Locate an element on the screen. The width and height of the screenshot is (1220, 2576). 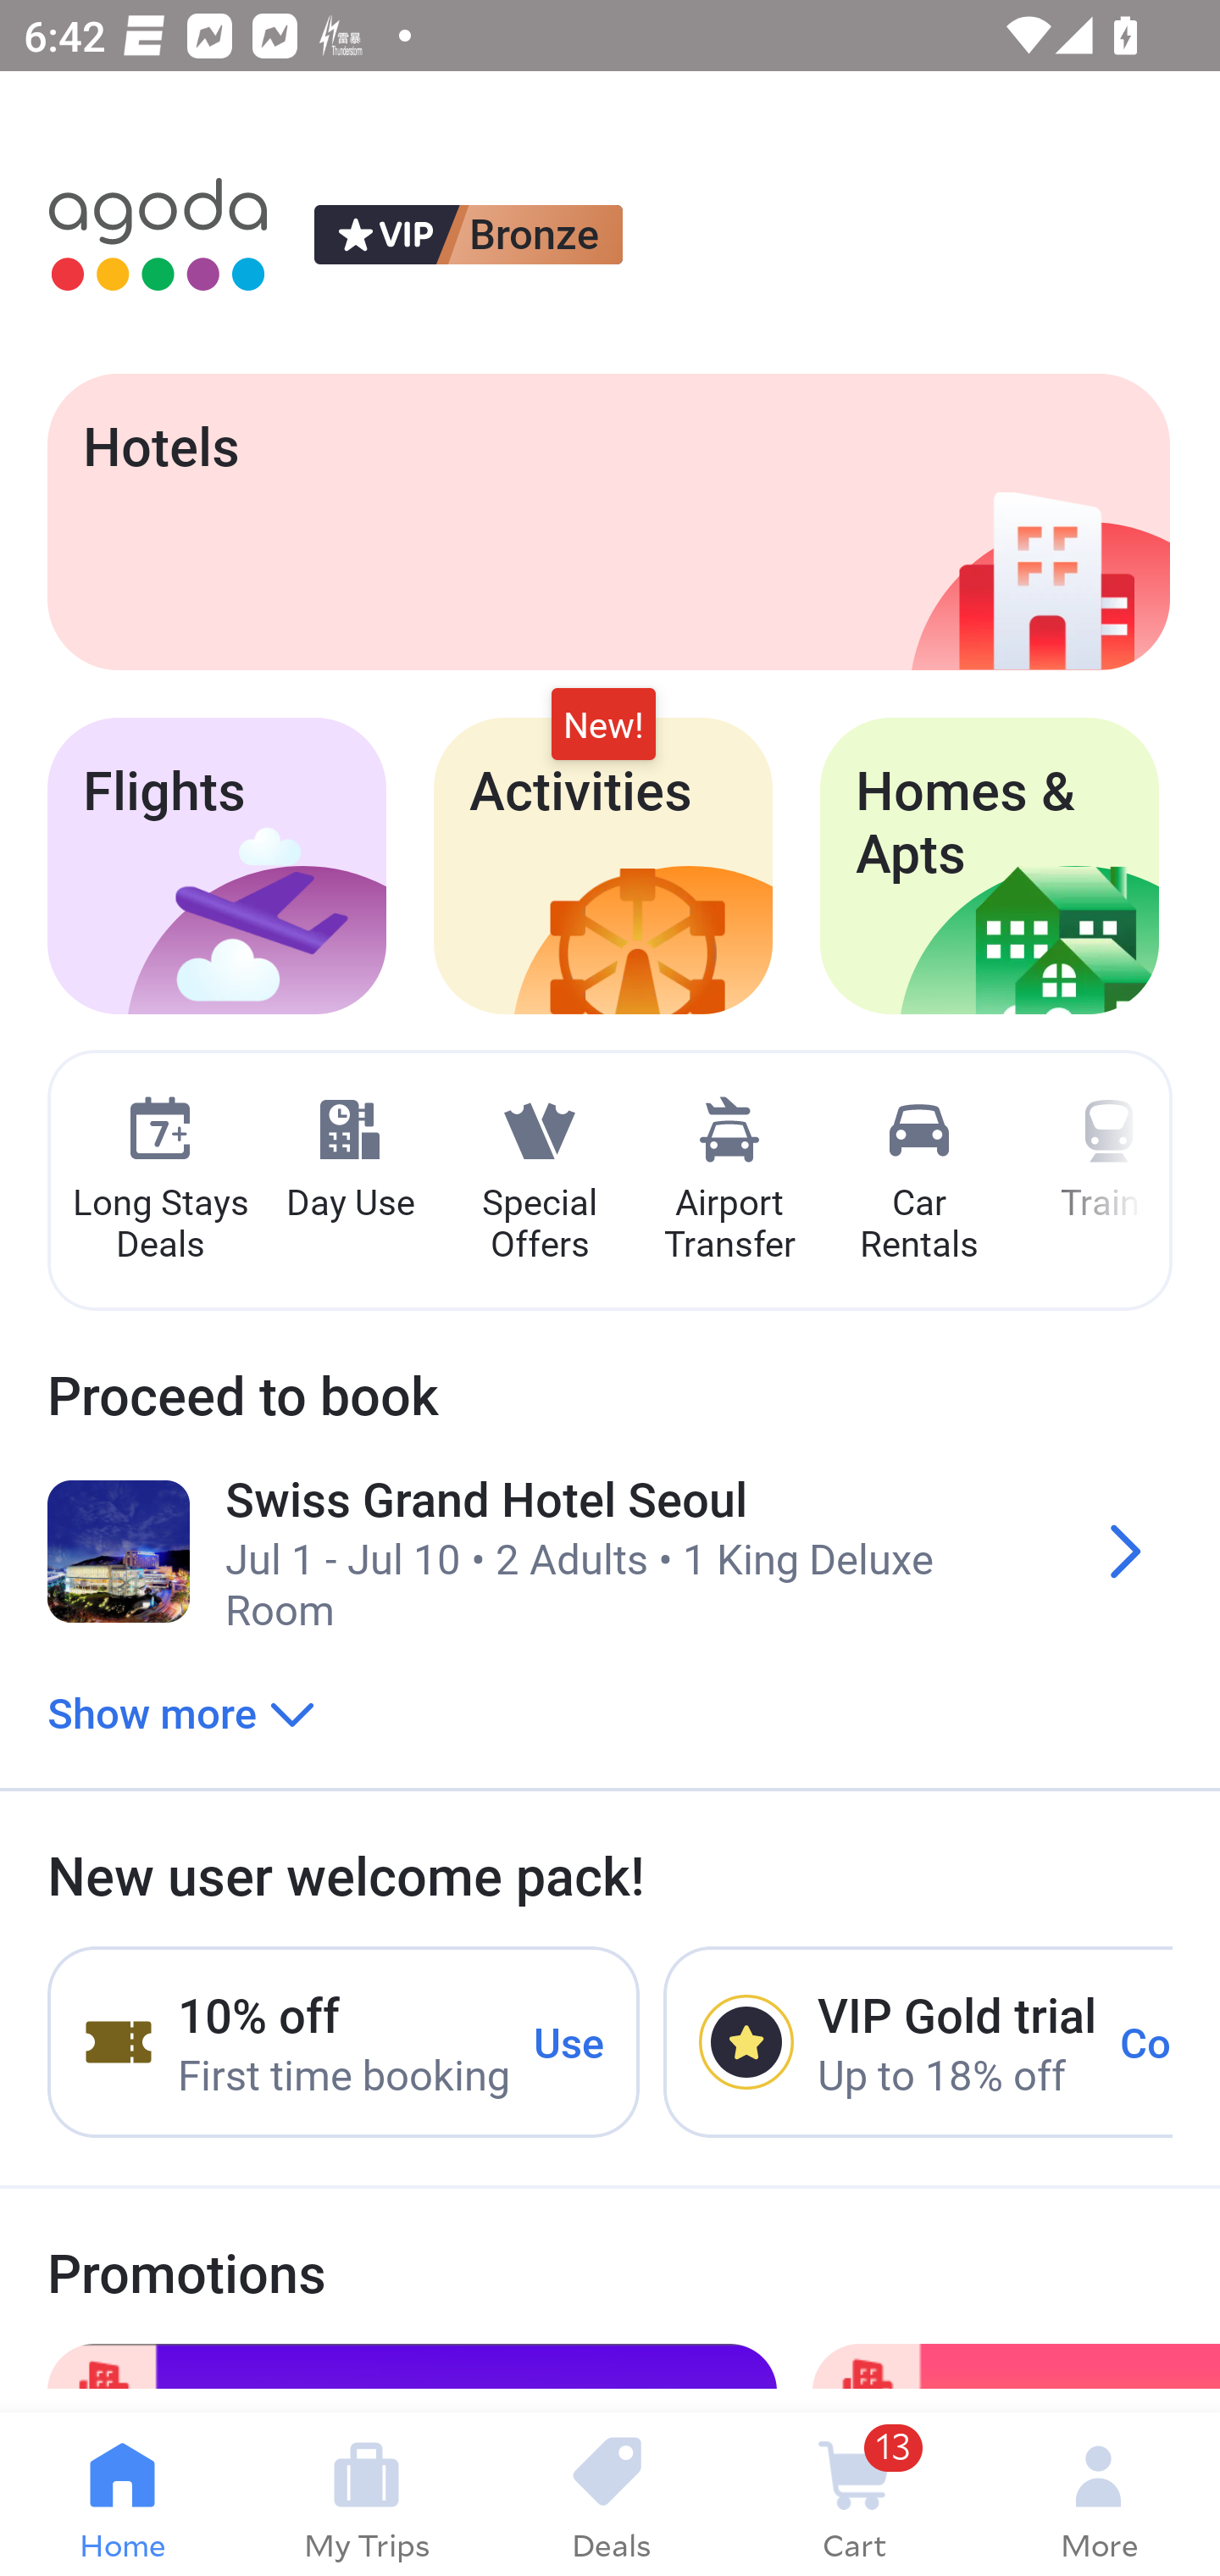
Hotels is located at coordinates (608, 521).